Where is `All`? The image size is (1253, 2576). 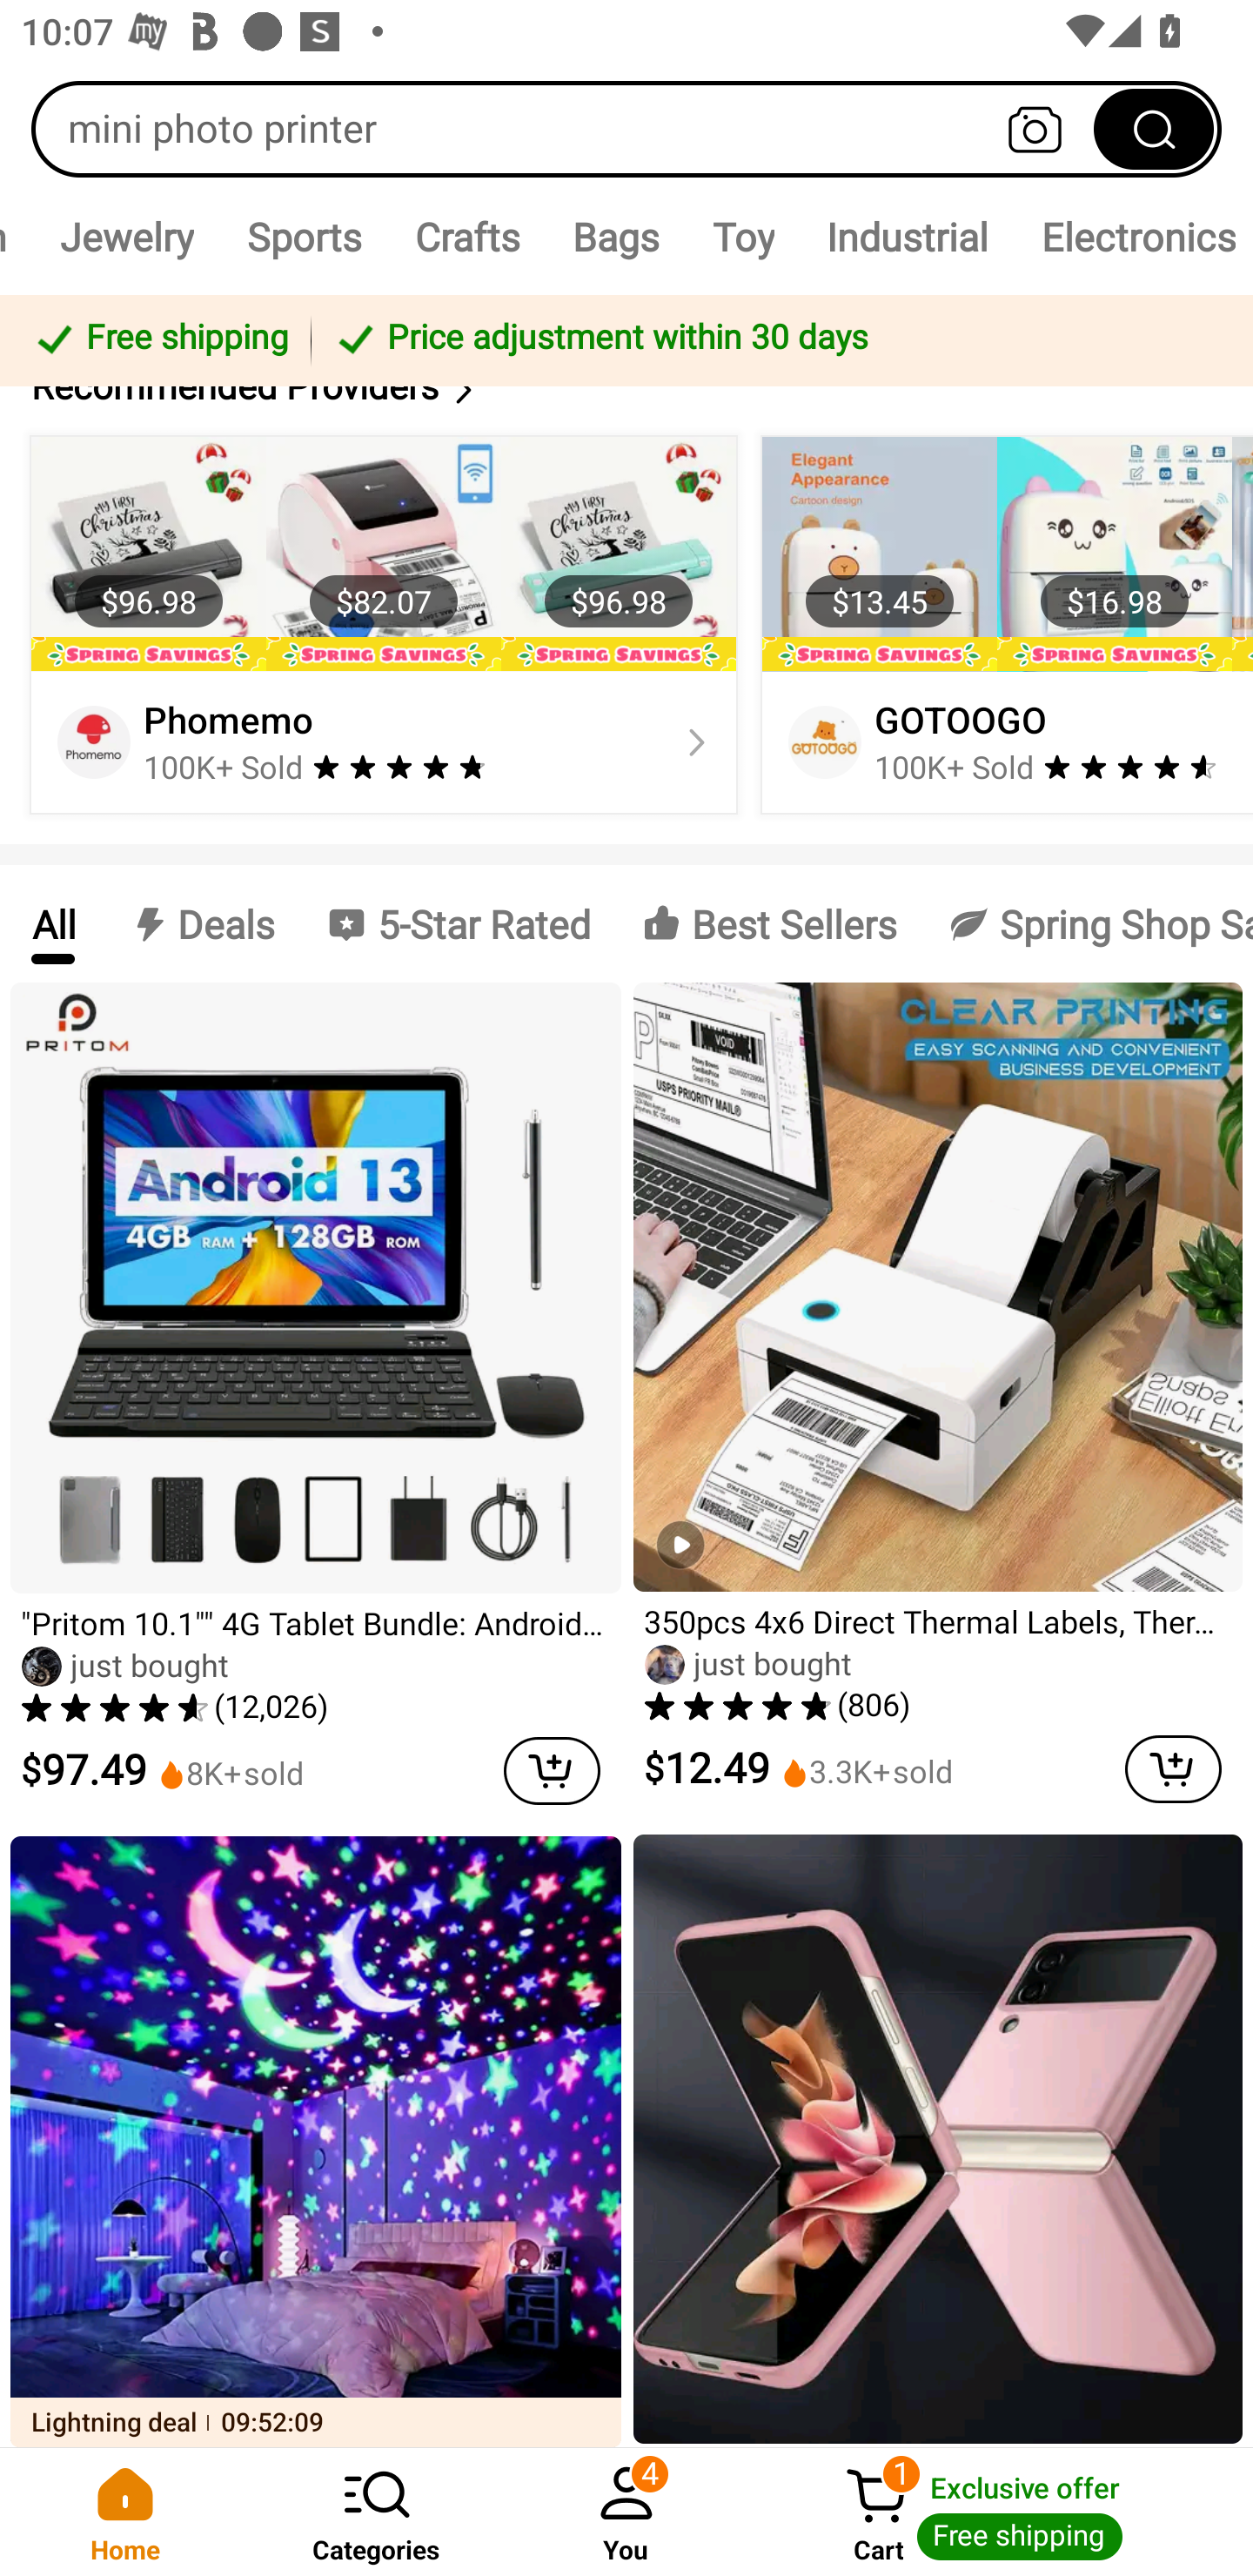
All is located at coordinates (52, 922).